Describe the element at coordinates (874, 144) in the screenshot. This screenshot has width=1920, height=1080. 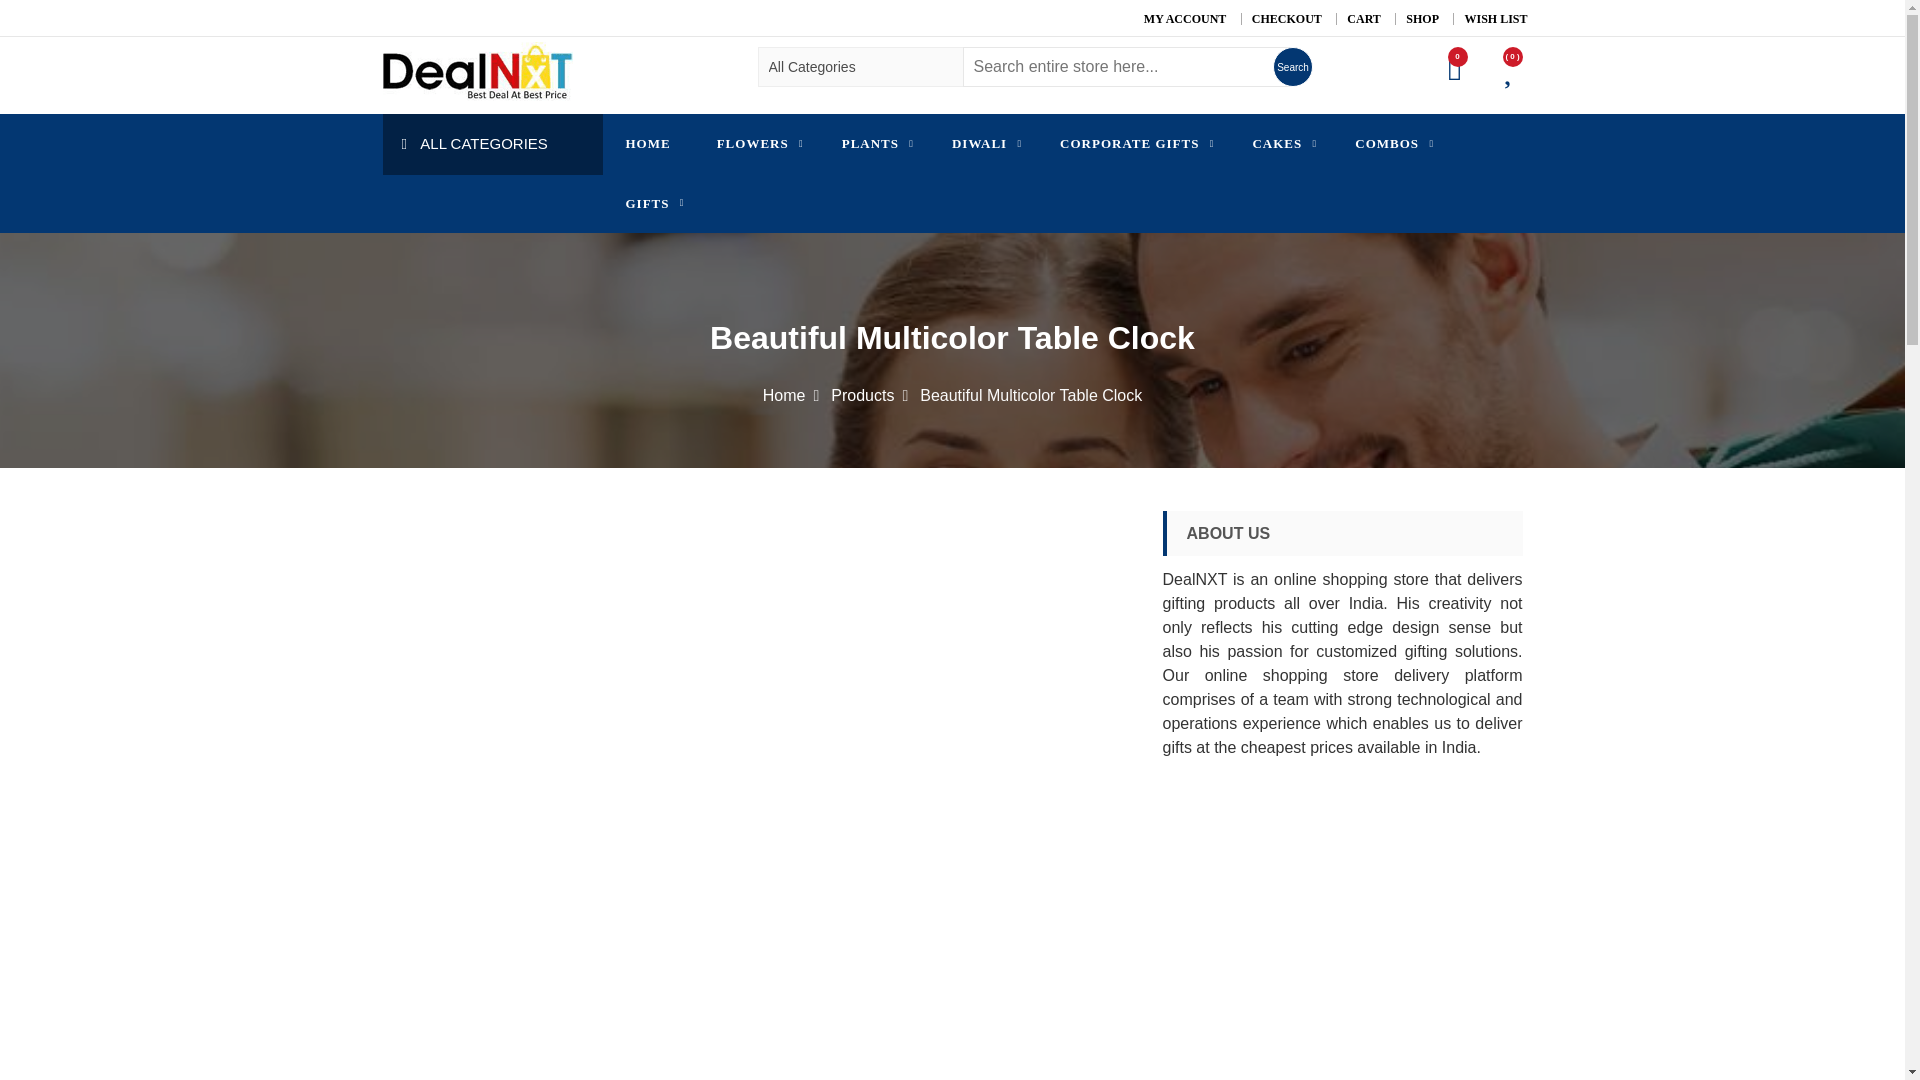
I see `PLANTS` at that location.